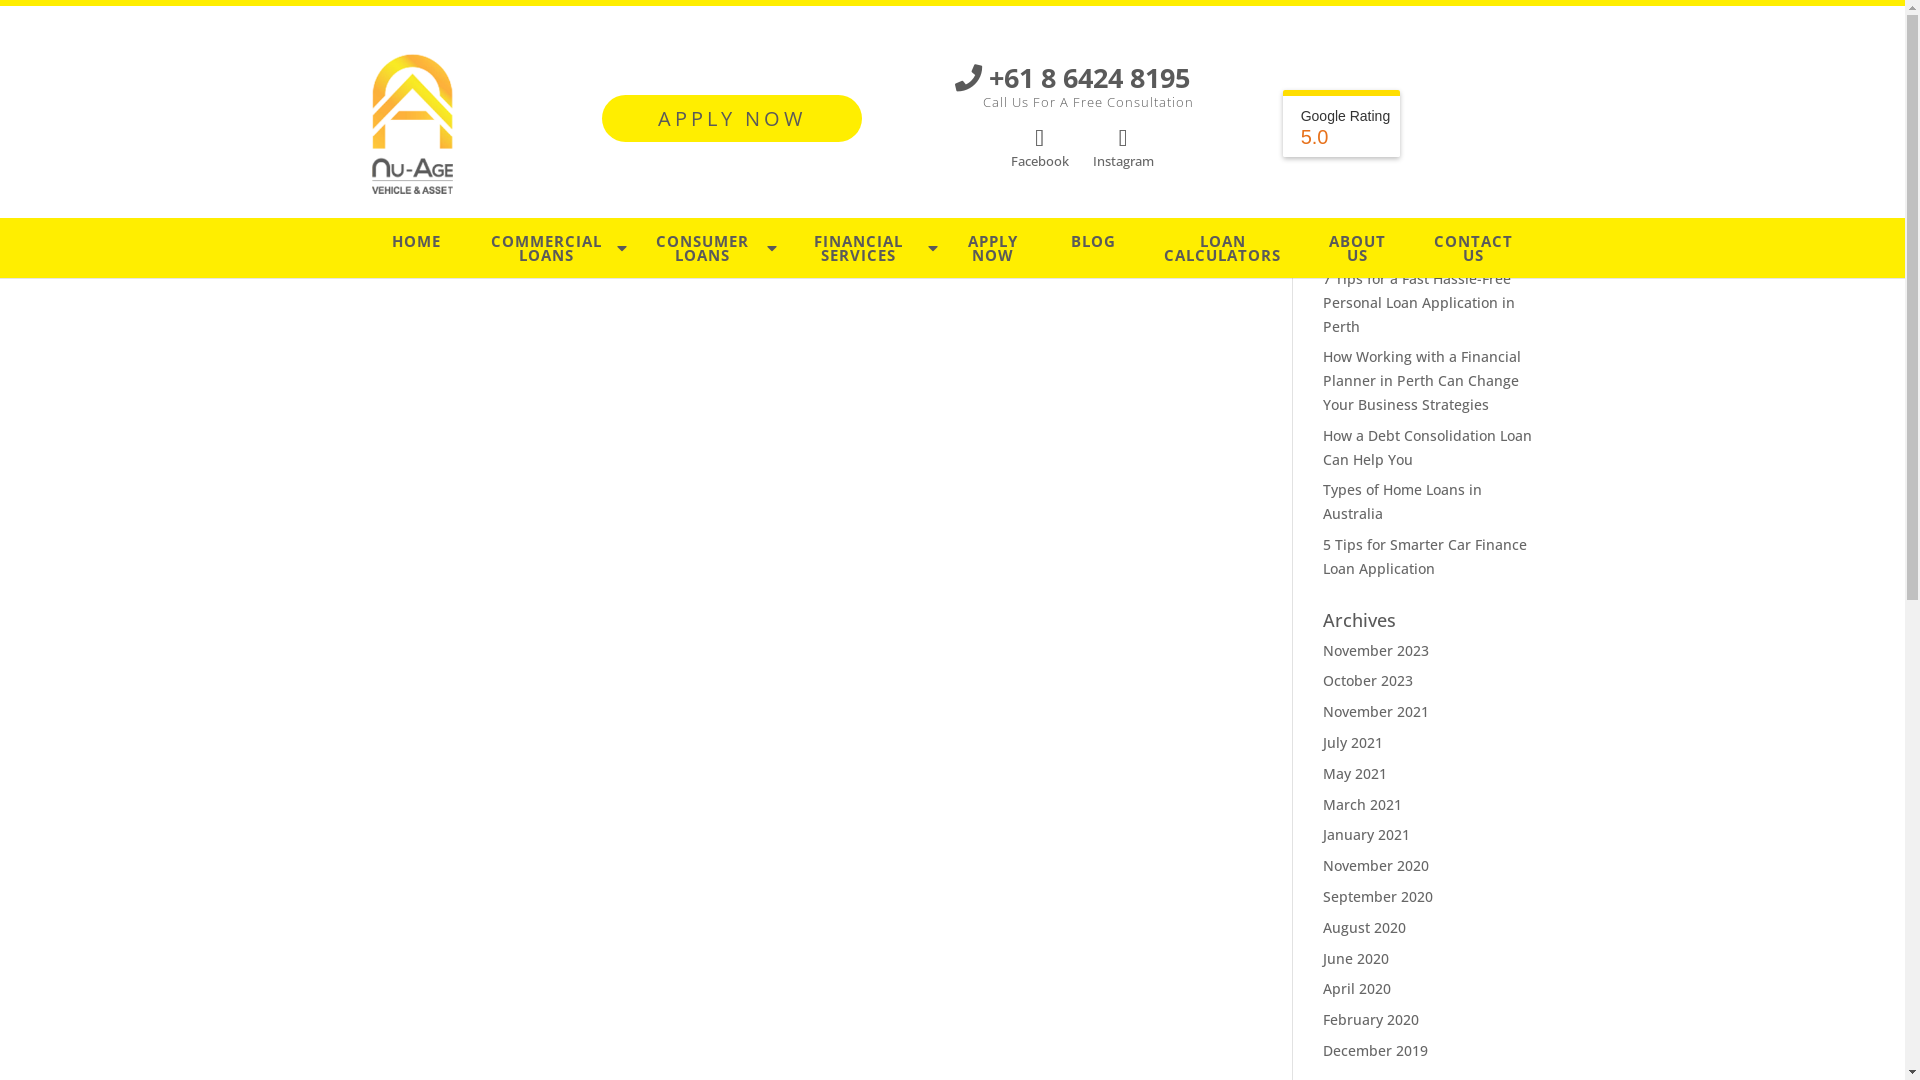 The width and height of the screenshot is (1920, 1080). What do you see at coordinates (1378, 896) in the screenshot?
I see `September 2020` at bounding box center [1378, 896].